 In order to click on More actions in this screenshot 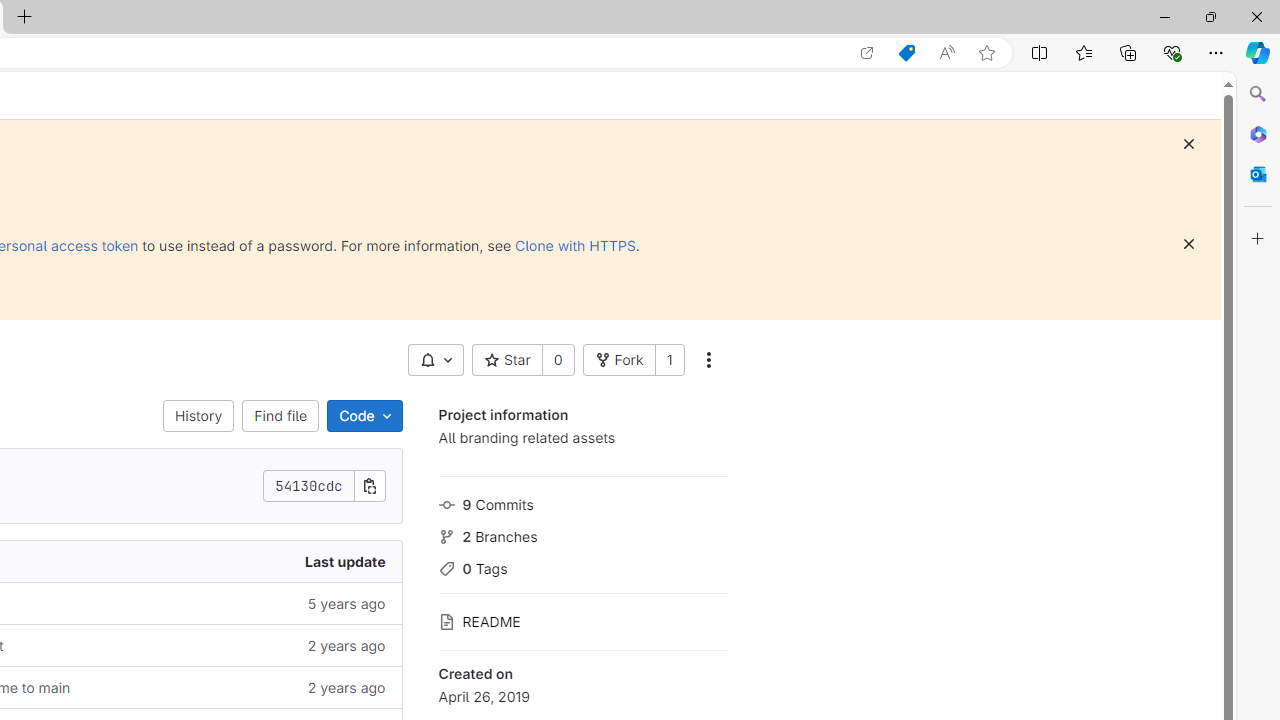, I will do `click(708, 360)`.